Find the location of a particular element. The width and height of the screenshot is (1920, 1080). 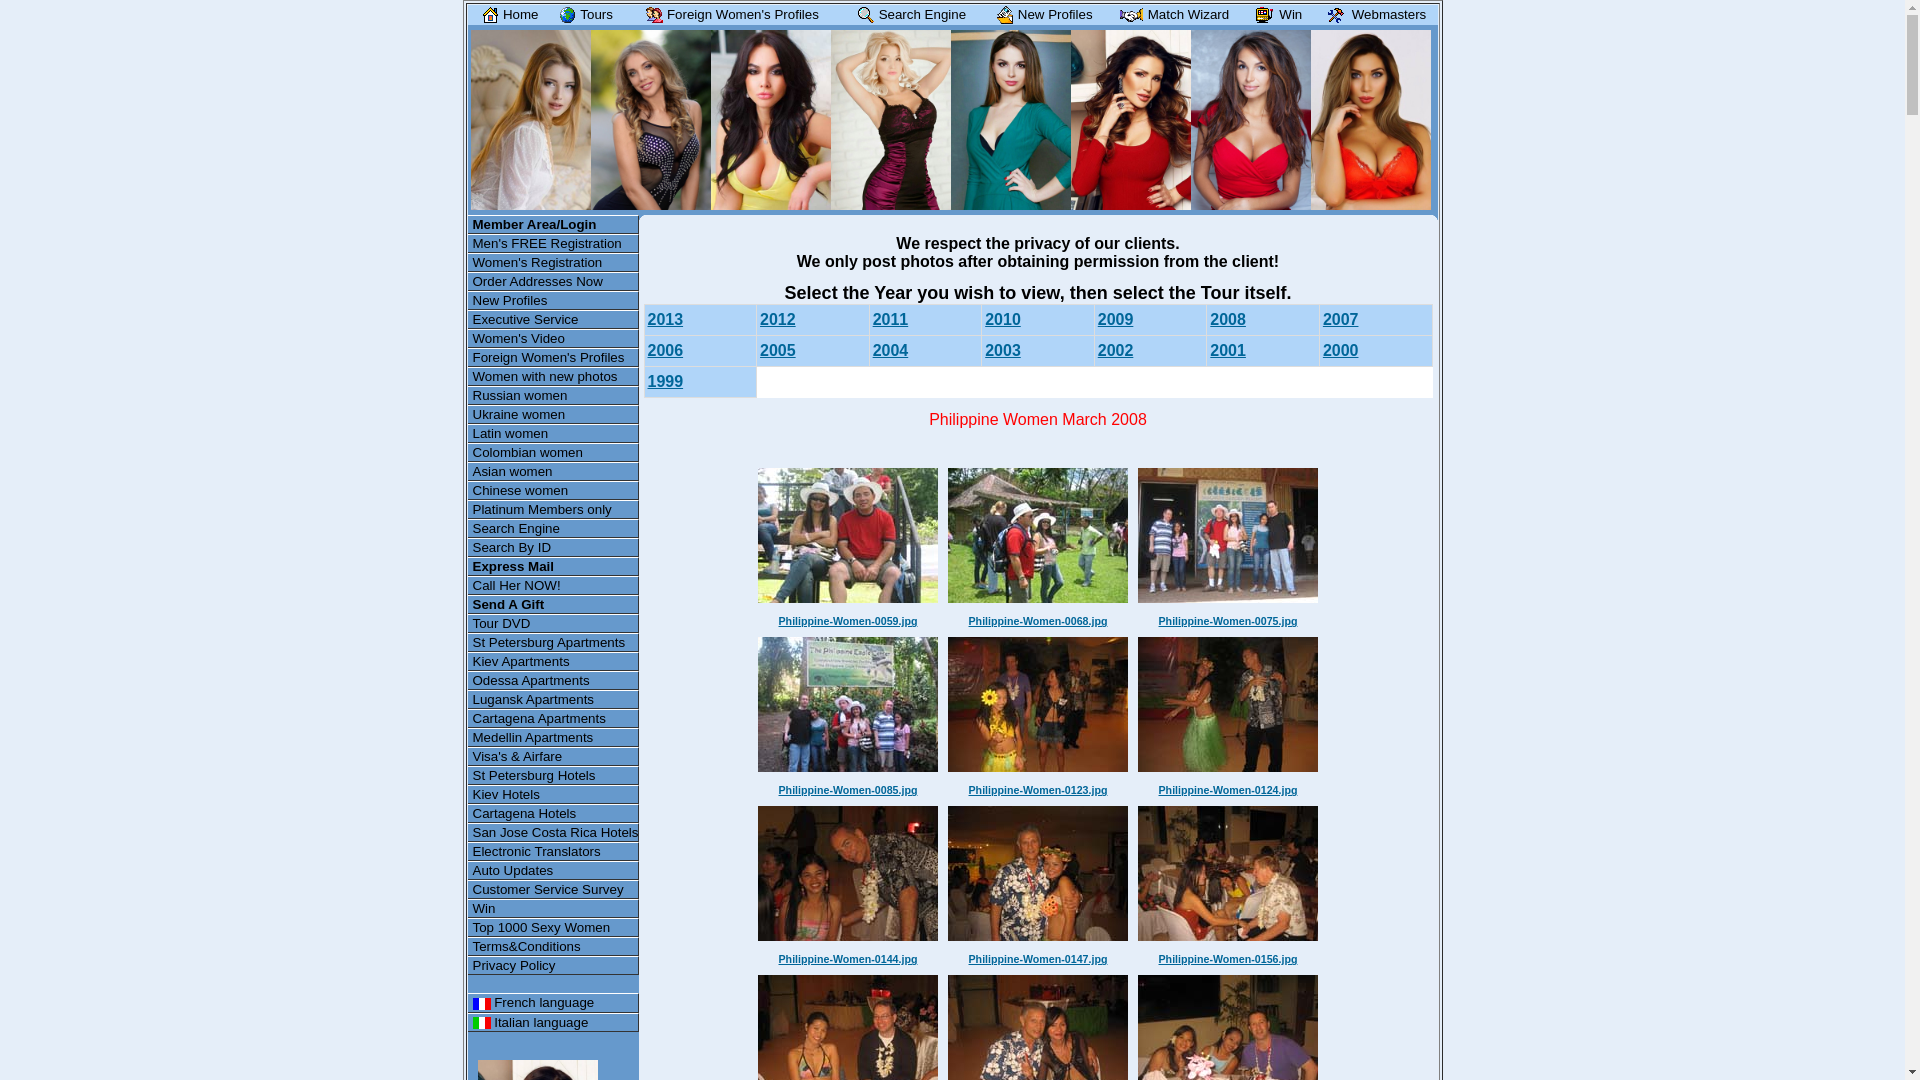

Send A Gift is located at coordinates (554, 604).